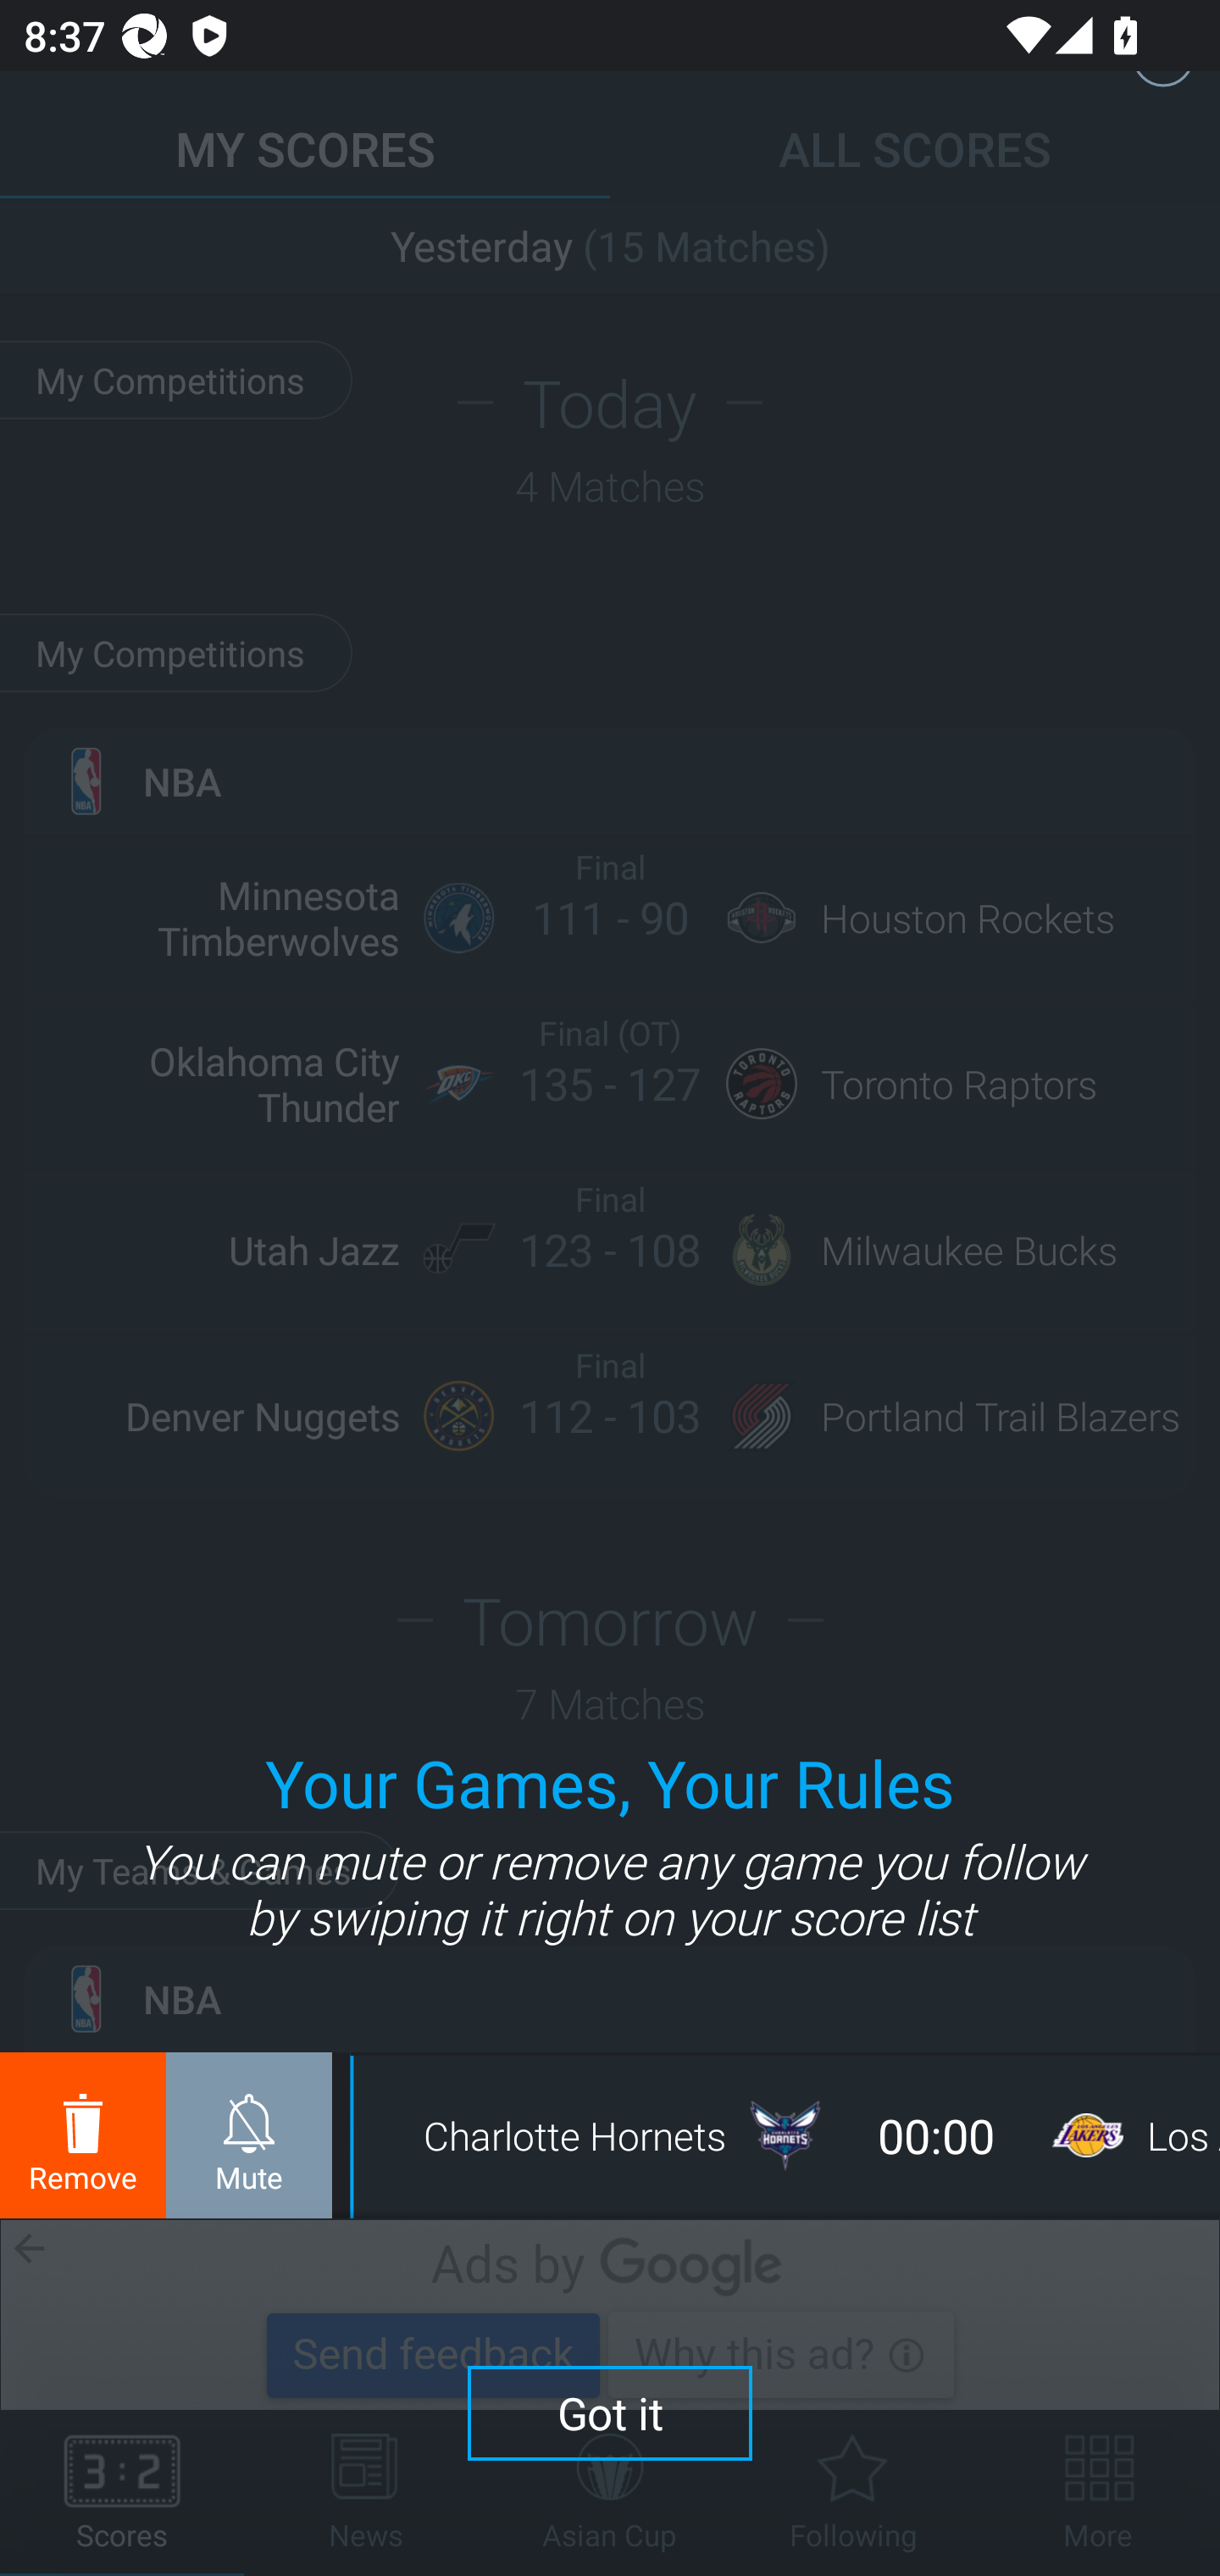 The height and width of the screenshot is (2576, 1220). I want to click on Got it, so click(610, 2412).